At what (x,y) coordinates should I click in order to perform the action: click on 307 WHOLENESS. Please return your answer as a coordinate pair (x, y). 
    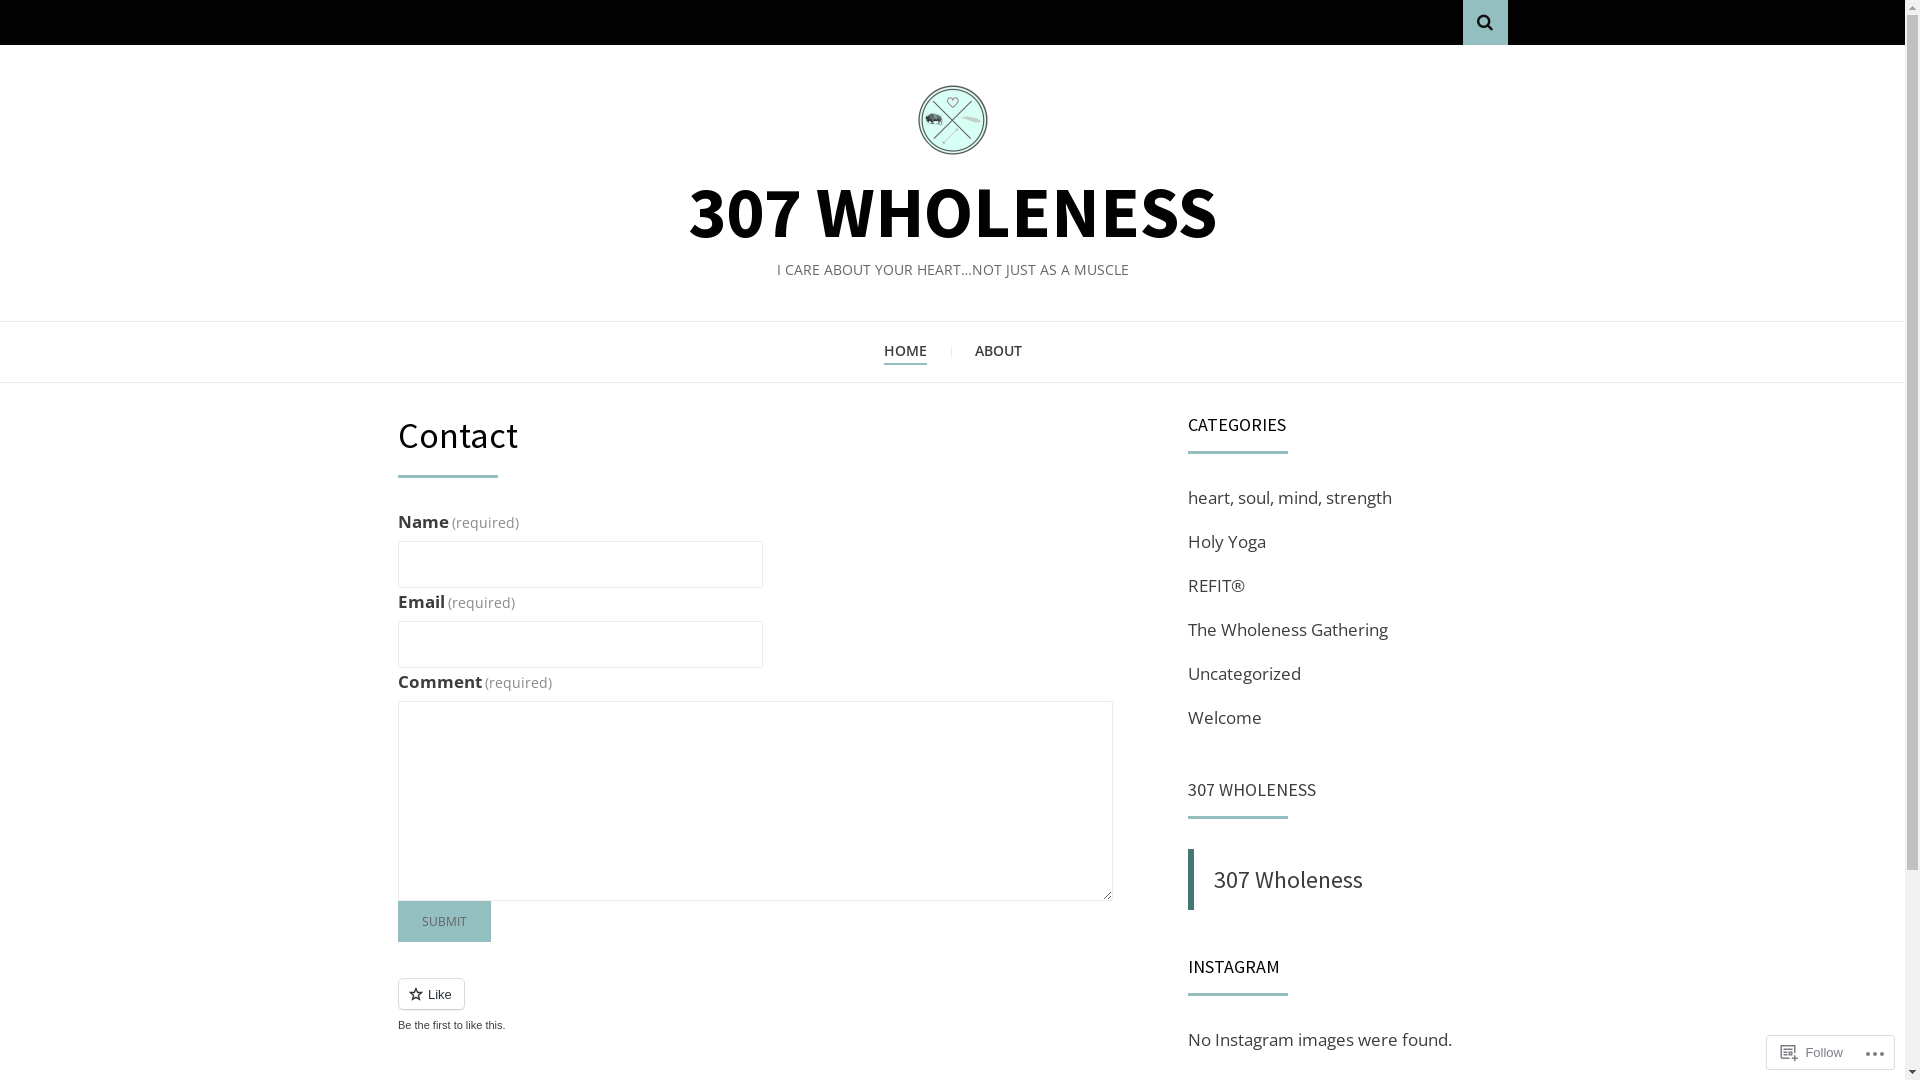
    Looking at the image, I should click on (952, 212).